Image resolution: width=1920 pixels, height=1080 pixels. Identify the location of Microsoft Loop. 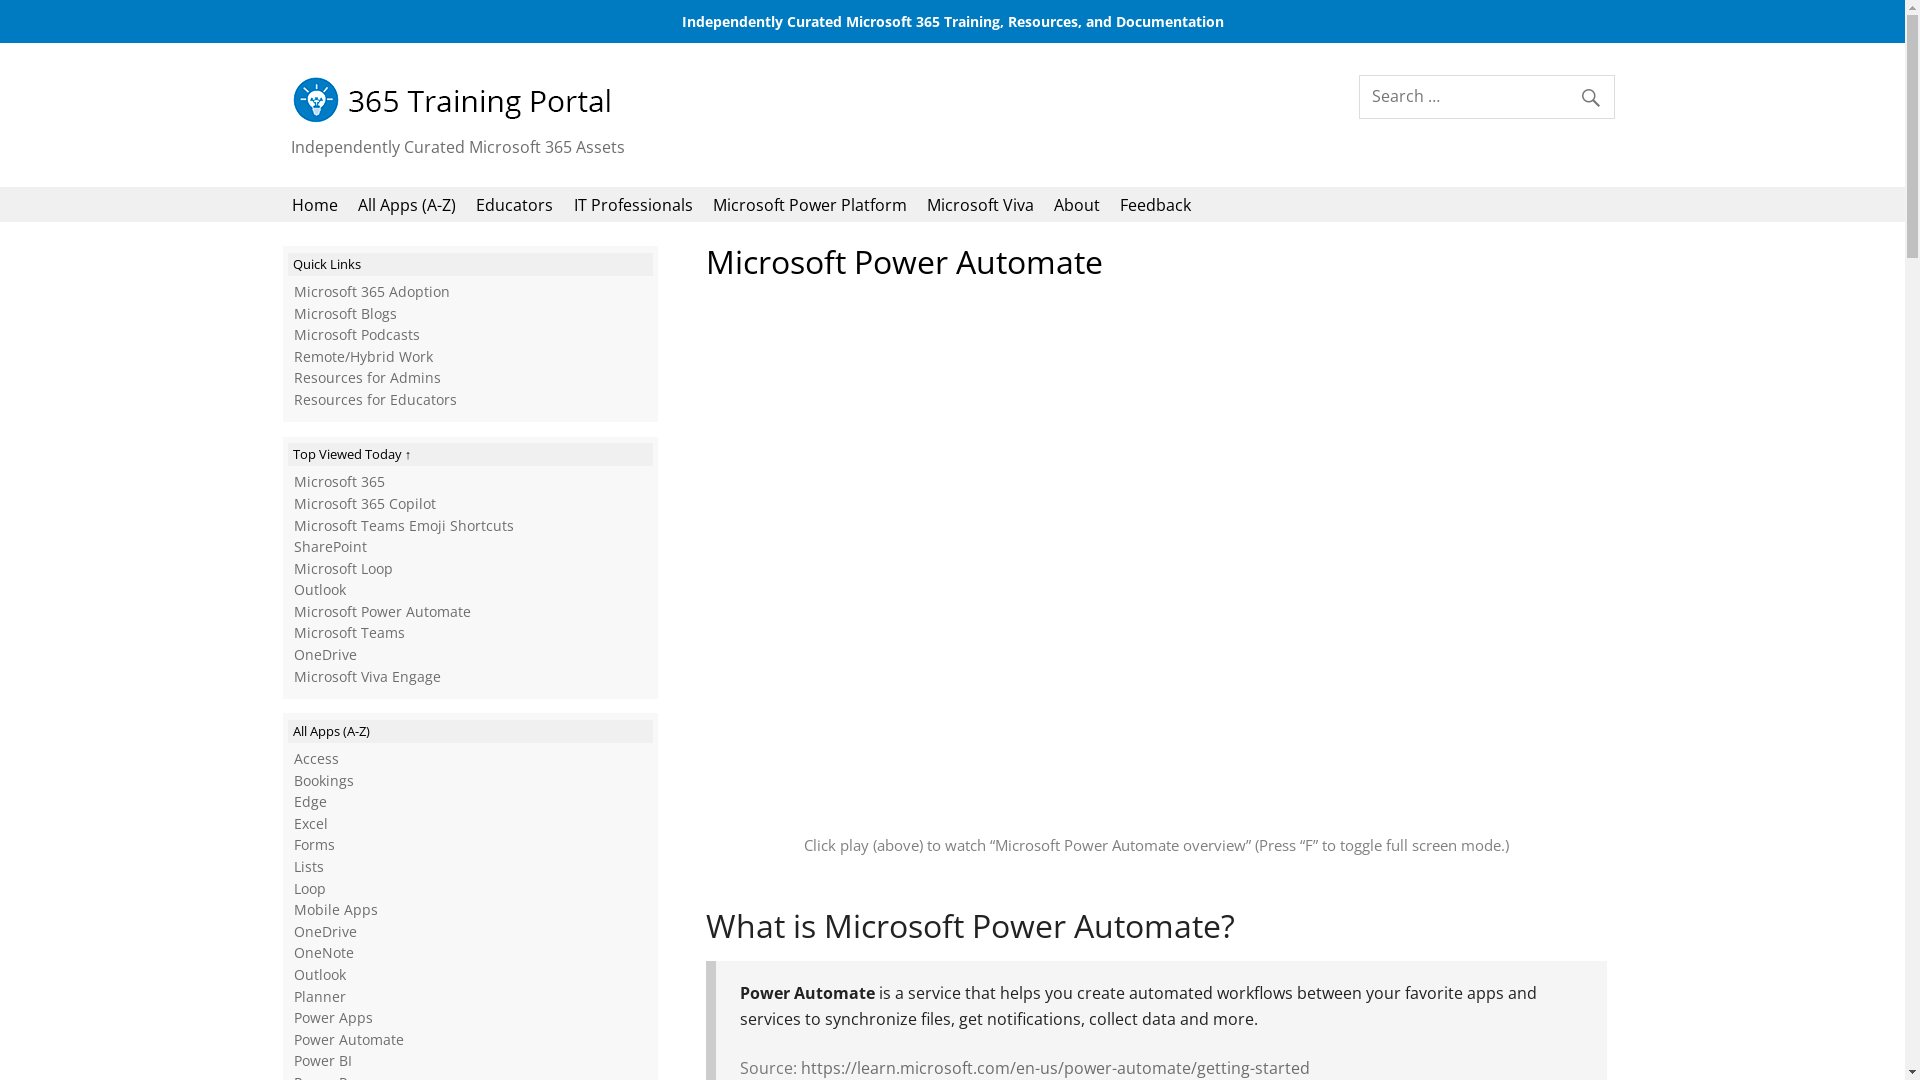
(344, 568).